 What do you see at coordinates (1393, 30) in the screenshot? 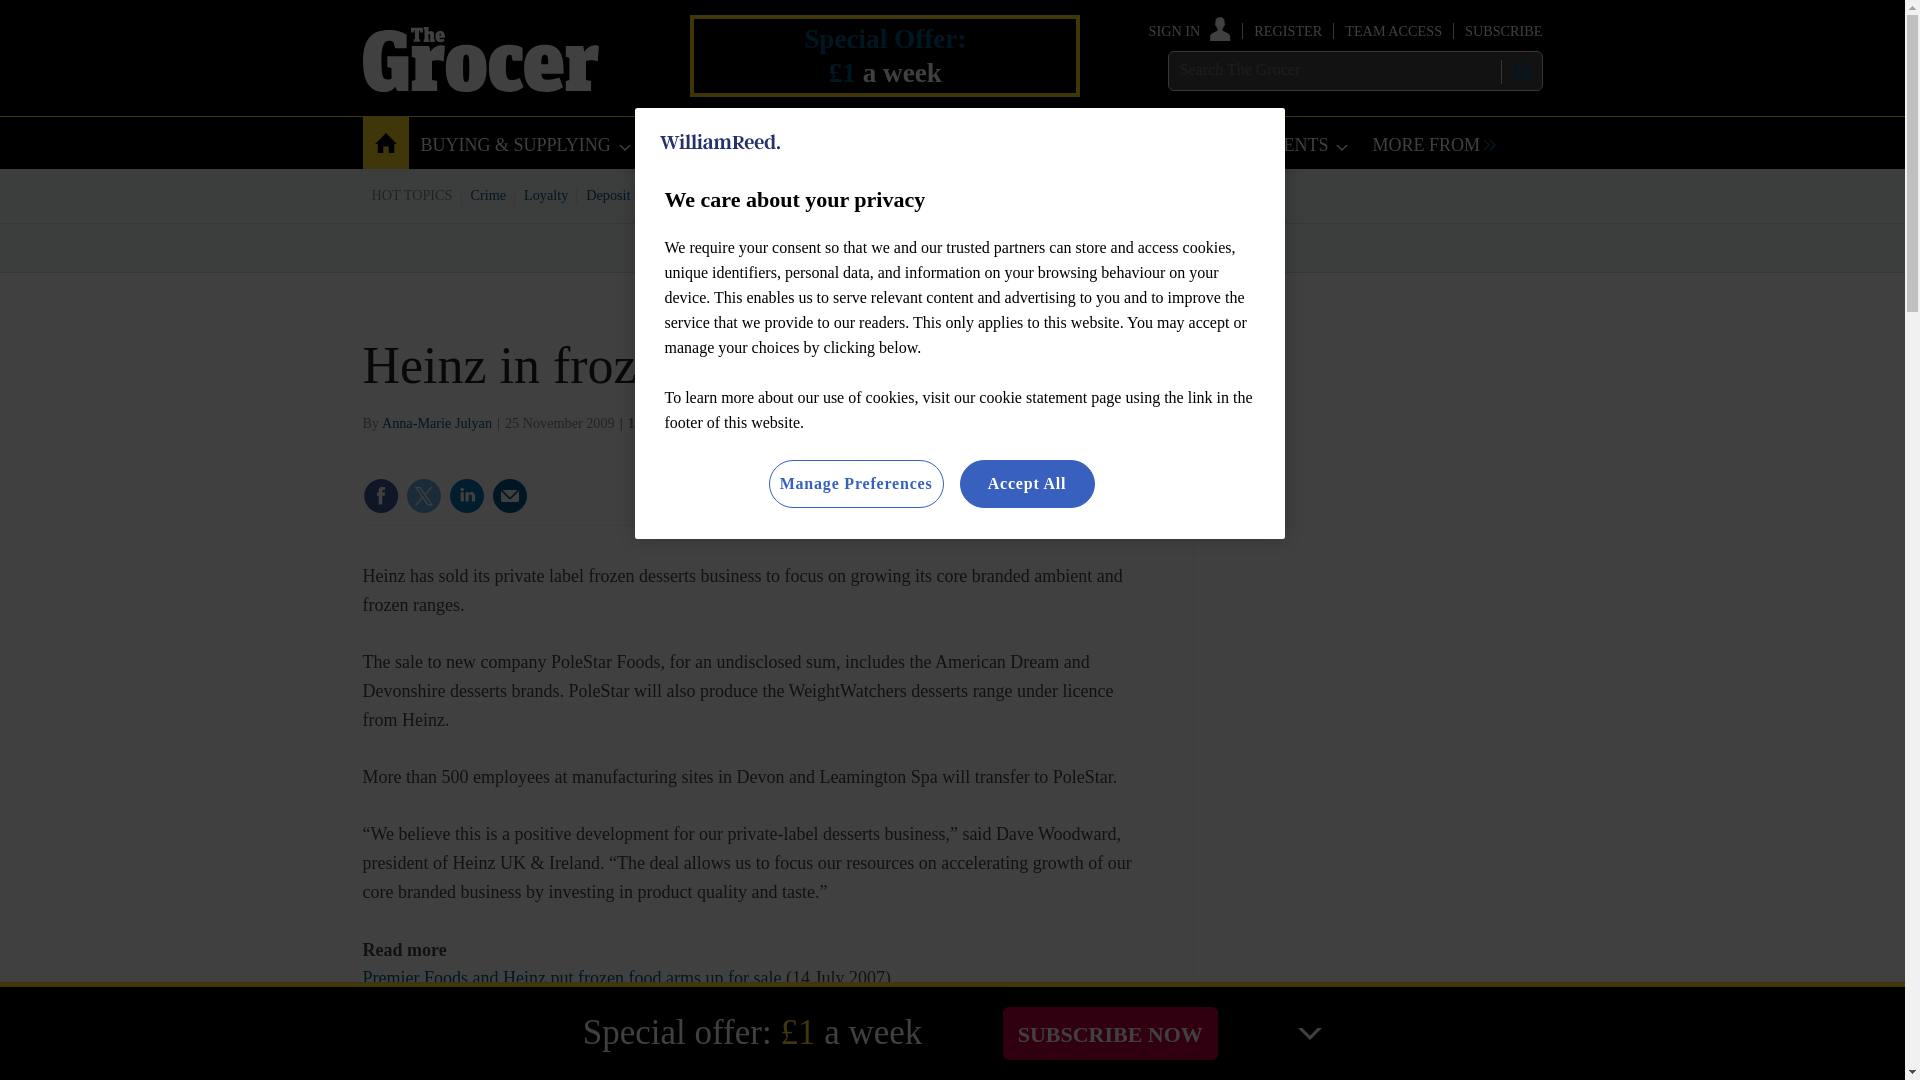
I see `TEAM ACCESS` at bounding box center [1393, 30].